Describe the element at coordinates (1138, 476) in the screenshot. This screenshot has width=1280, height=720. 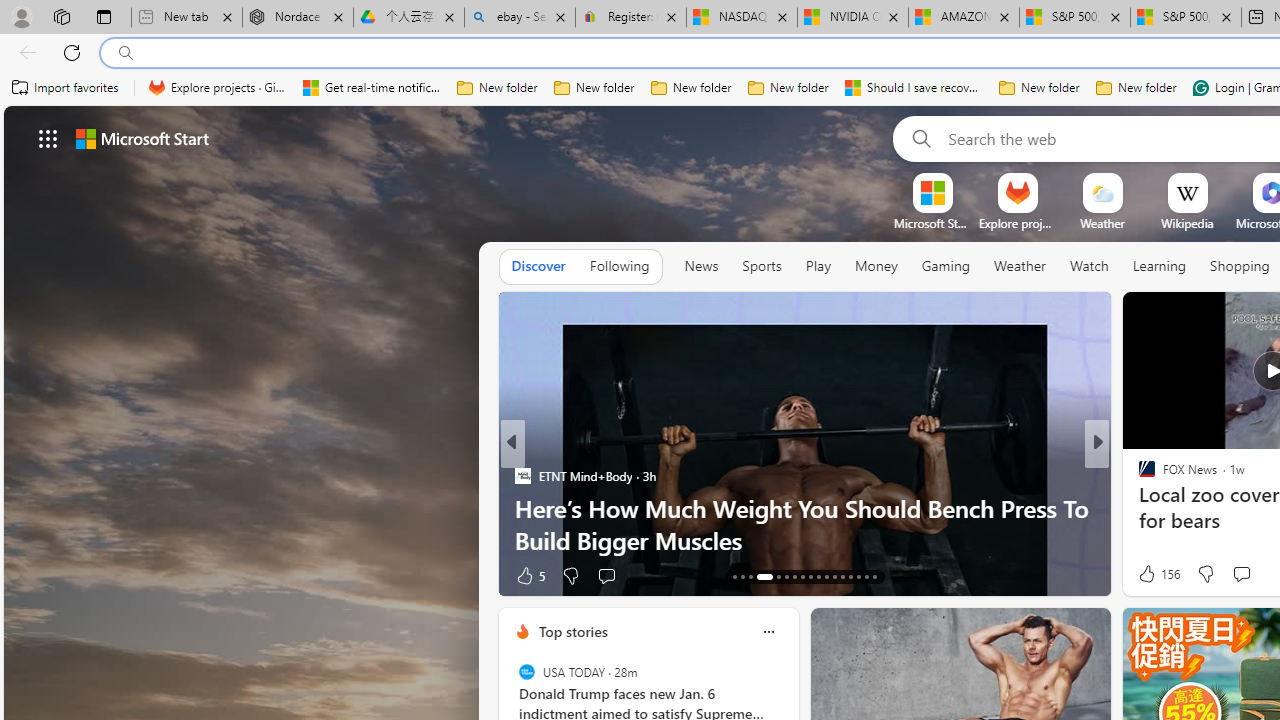
I see `CNN` at that location.